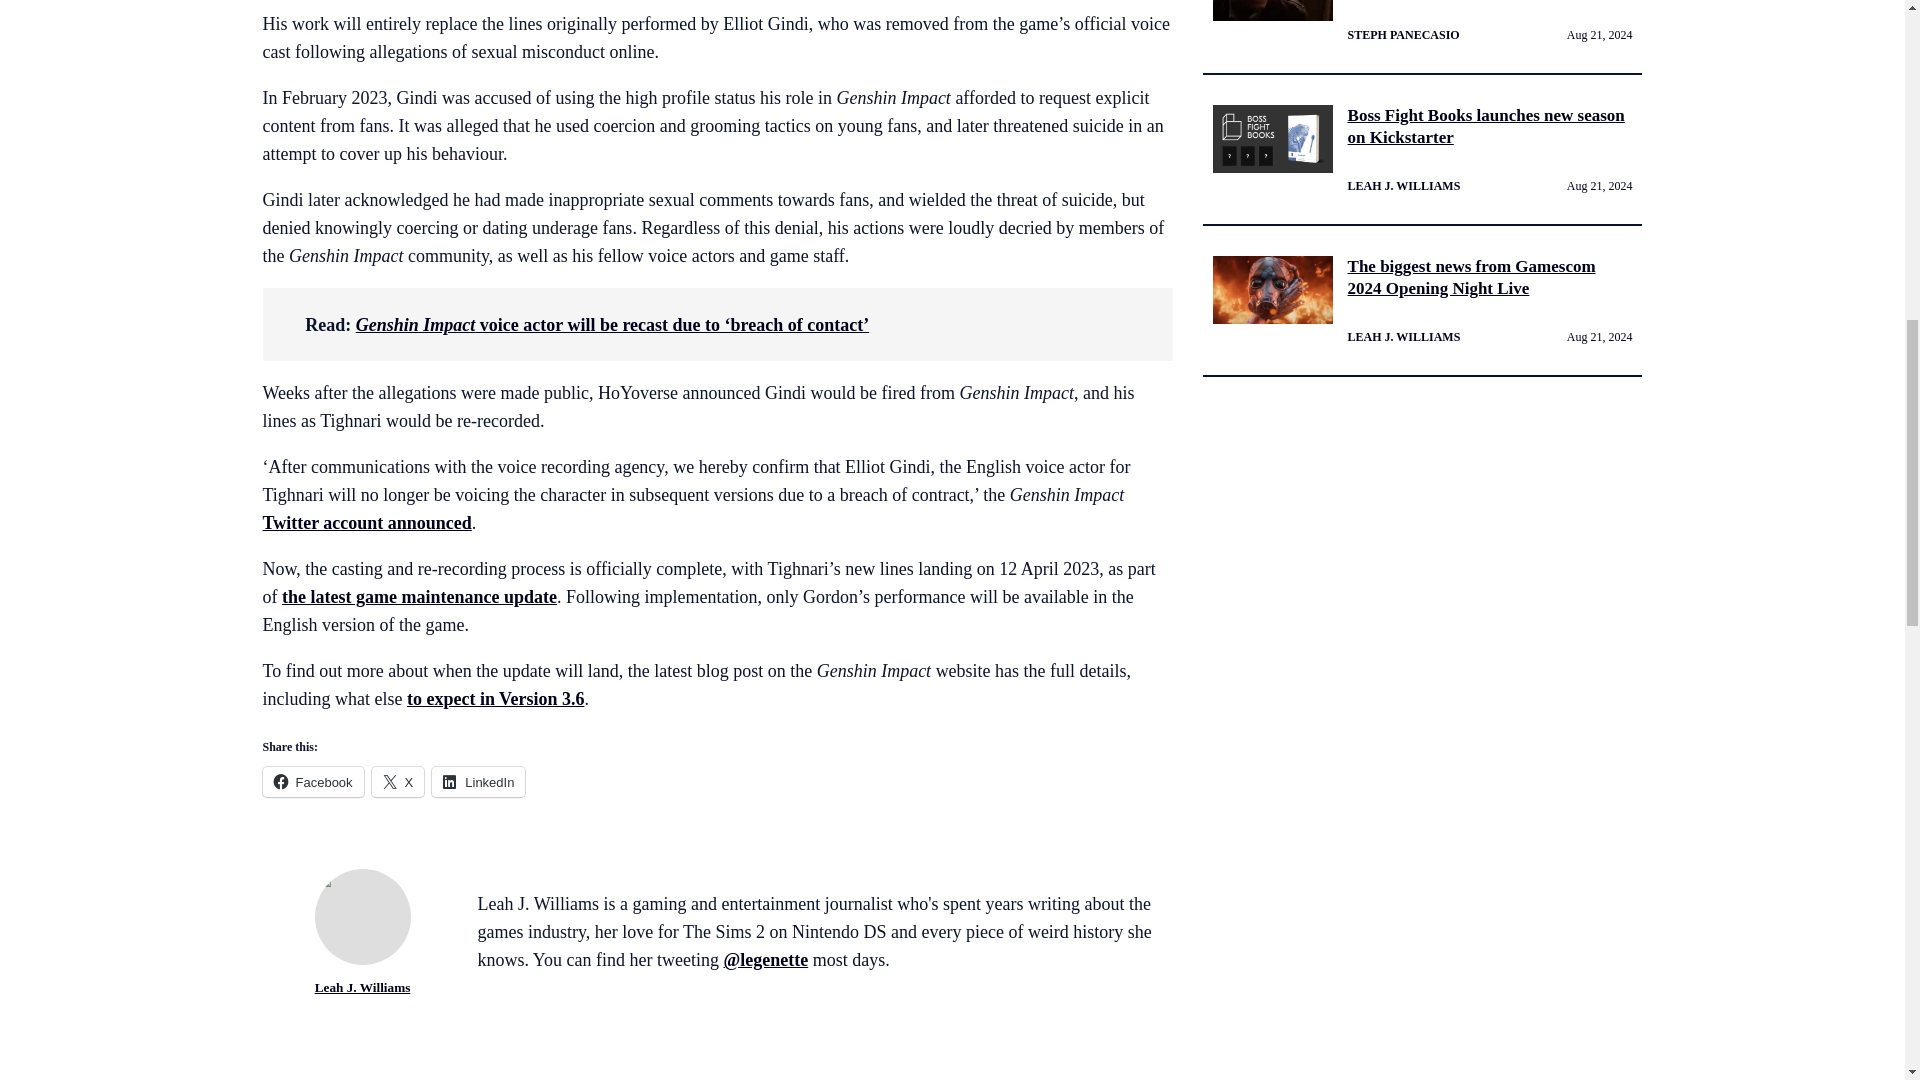 The height and width of the screenshot is (1080, 1920). What do you see at coordinates (312, 782) in the screenshot?
I see `Click to share on Facebook` at bounding box center [312, 782].